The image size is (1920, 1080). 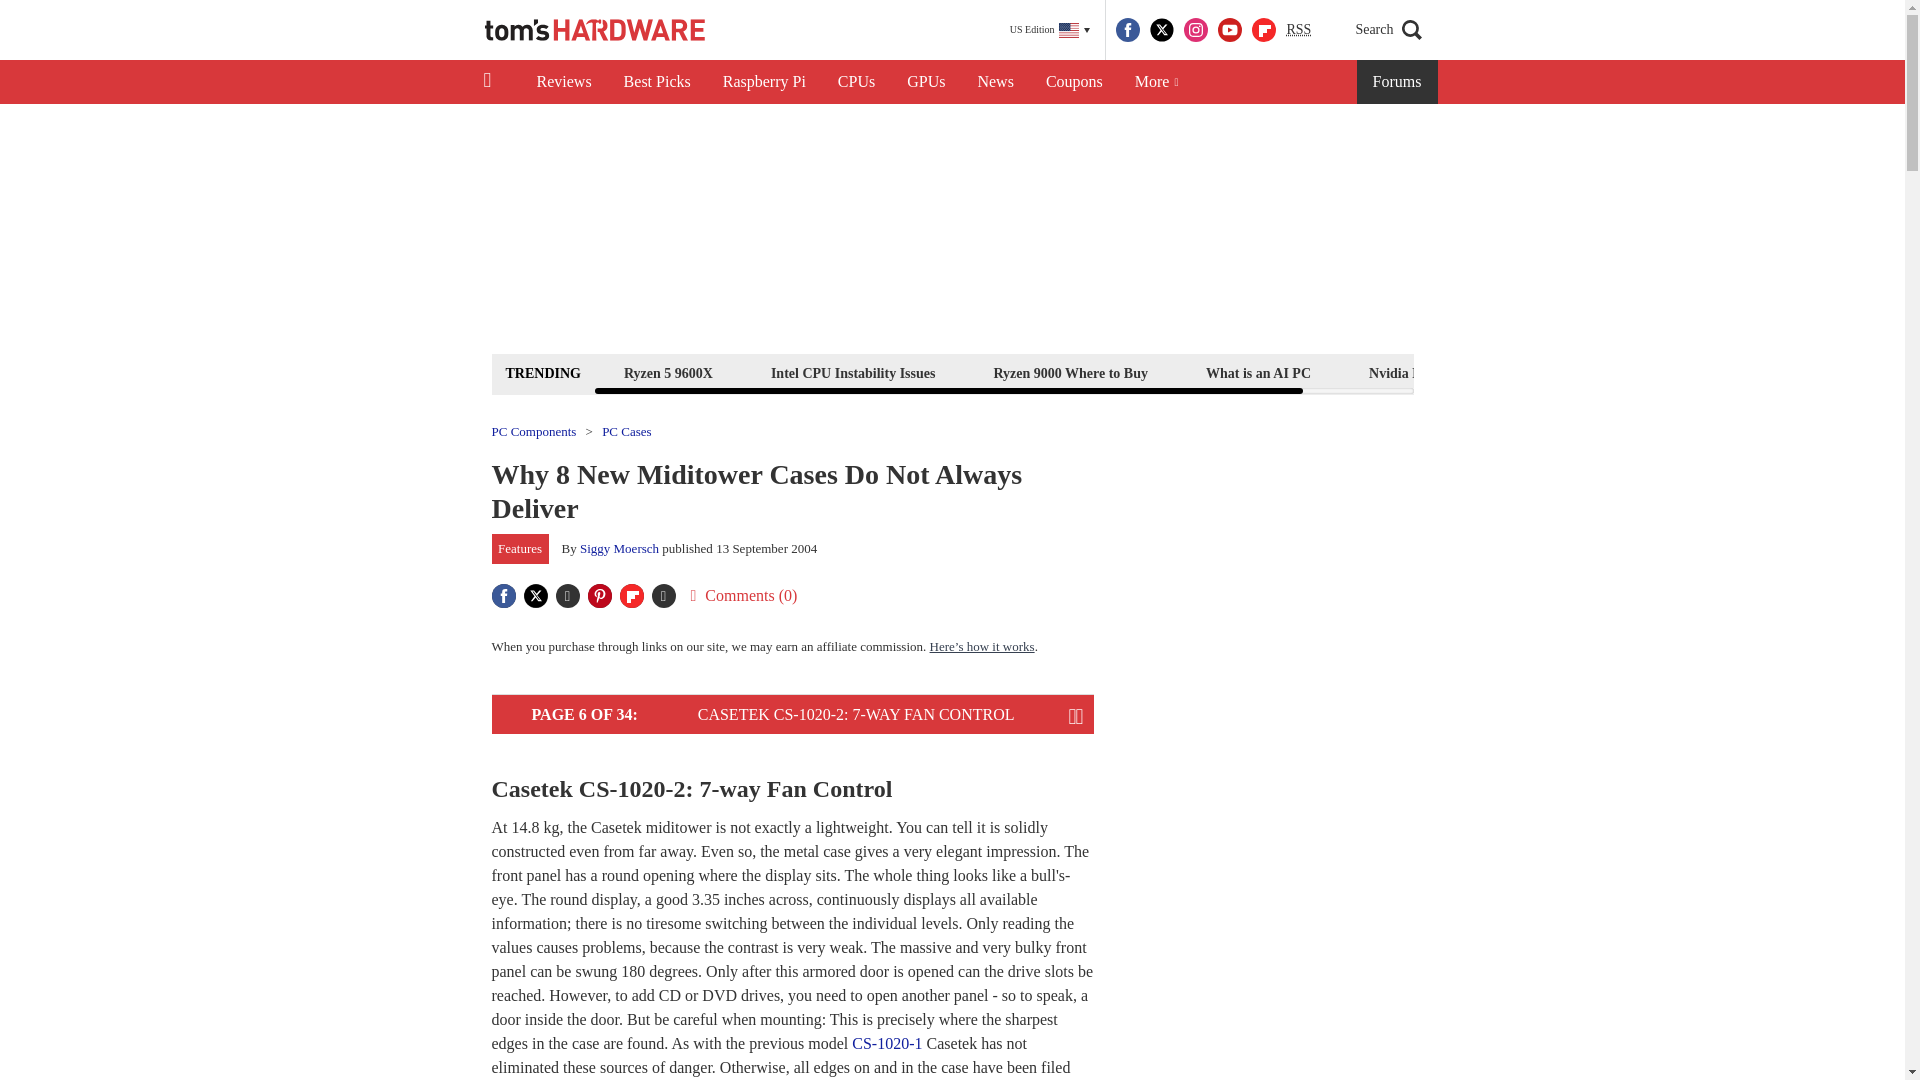 What do you see at coordinates (995, 82) in the screenshot?
I see `News` at bounding box center [995, 82].